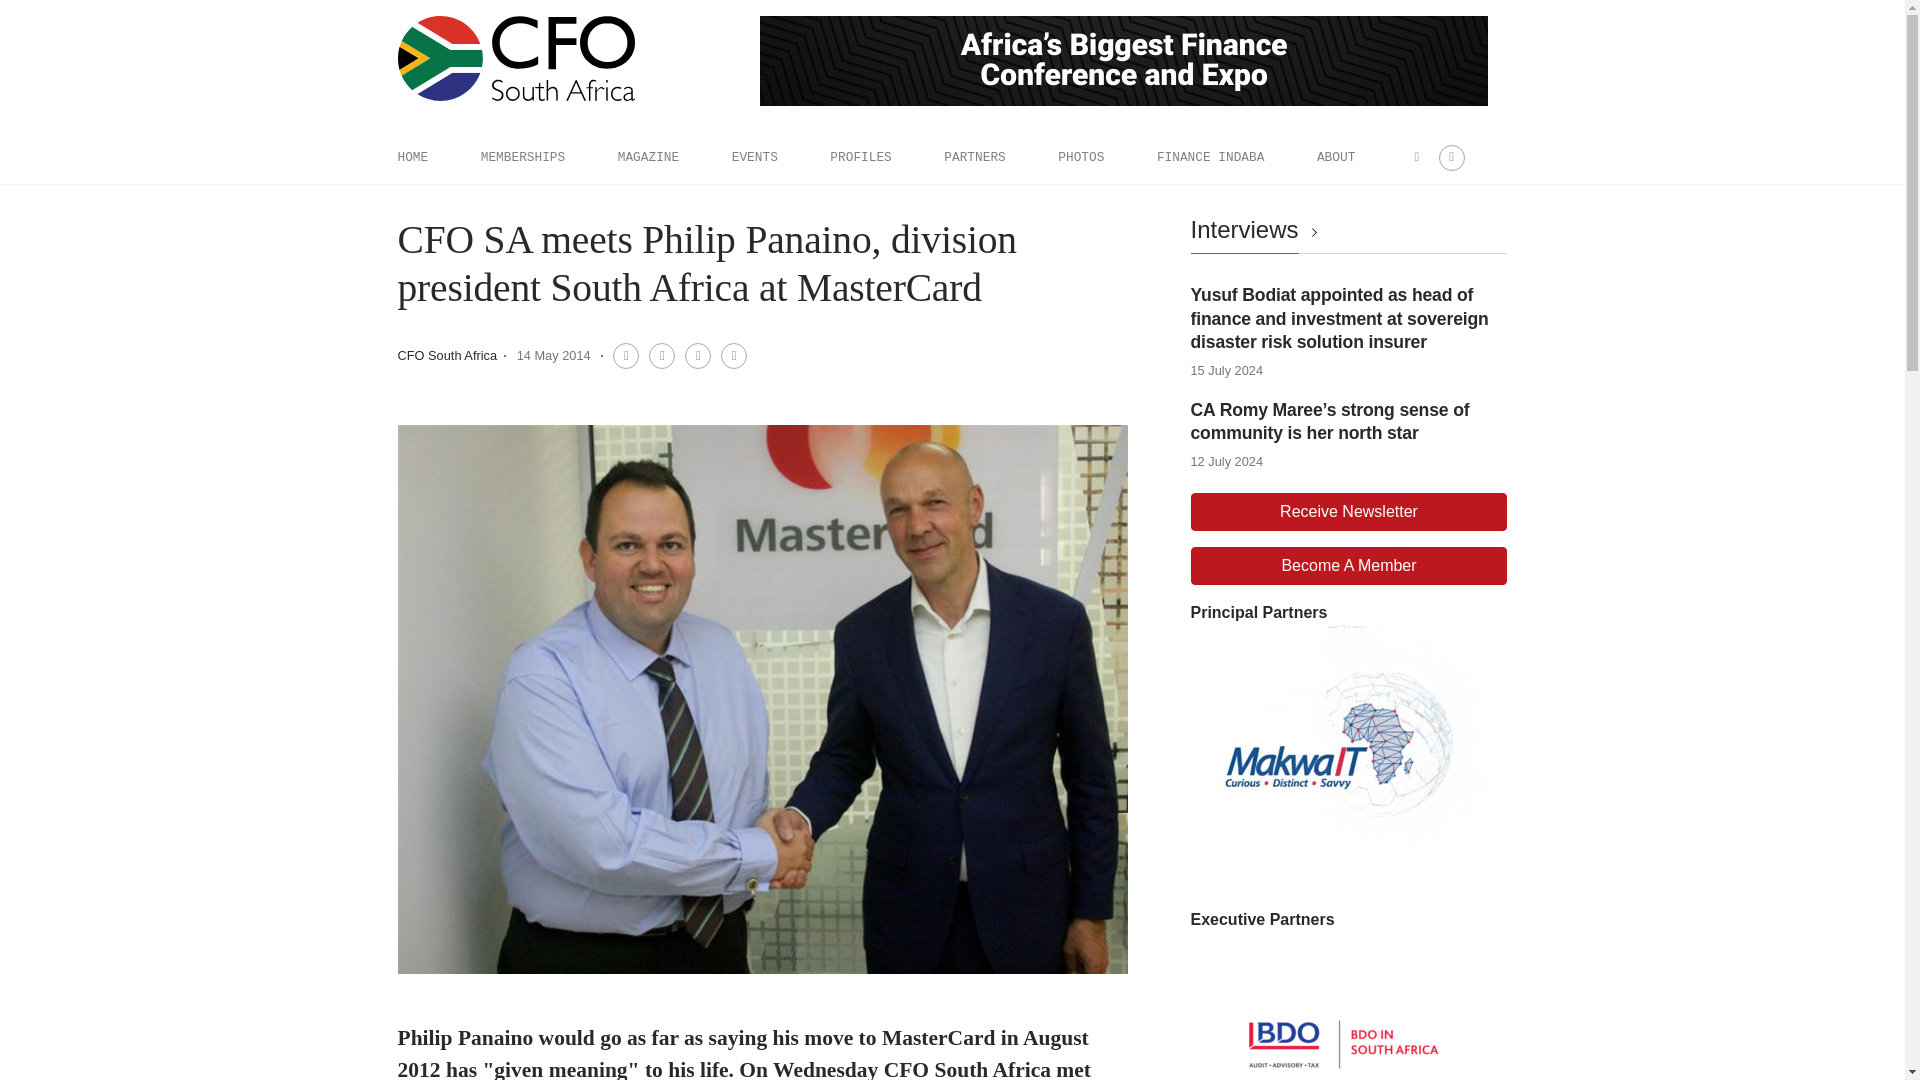  What do you see at coordinates (1211, 157) in the screenshot?
I see `FINANCE INDABA` at bounding box center [1211, 157].